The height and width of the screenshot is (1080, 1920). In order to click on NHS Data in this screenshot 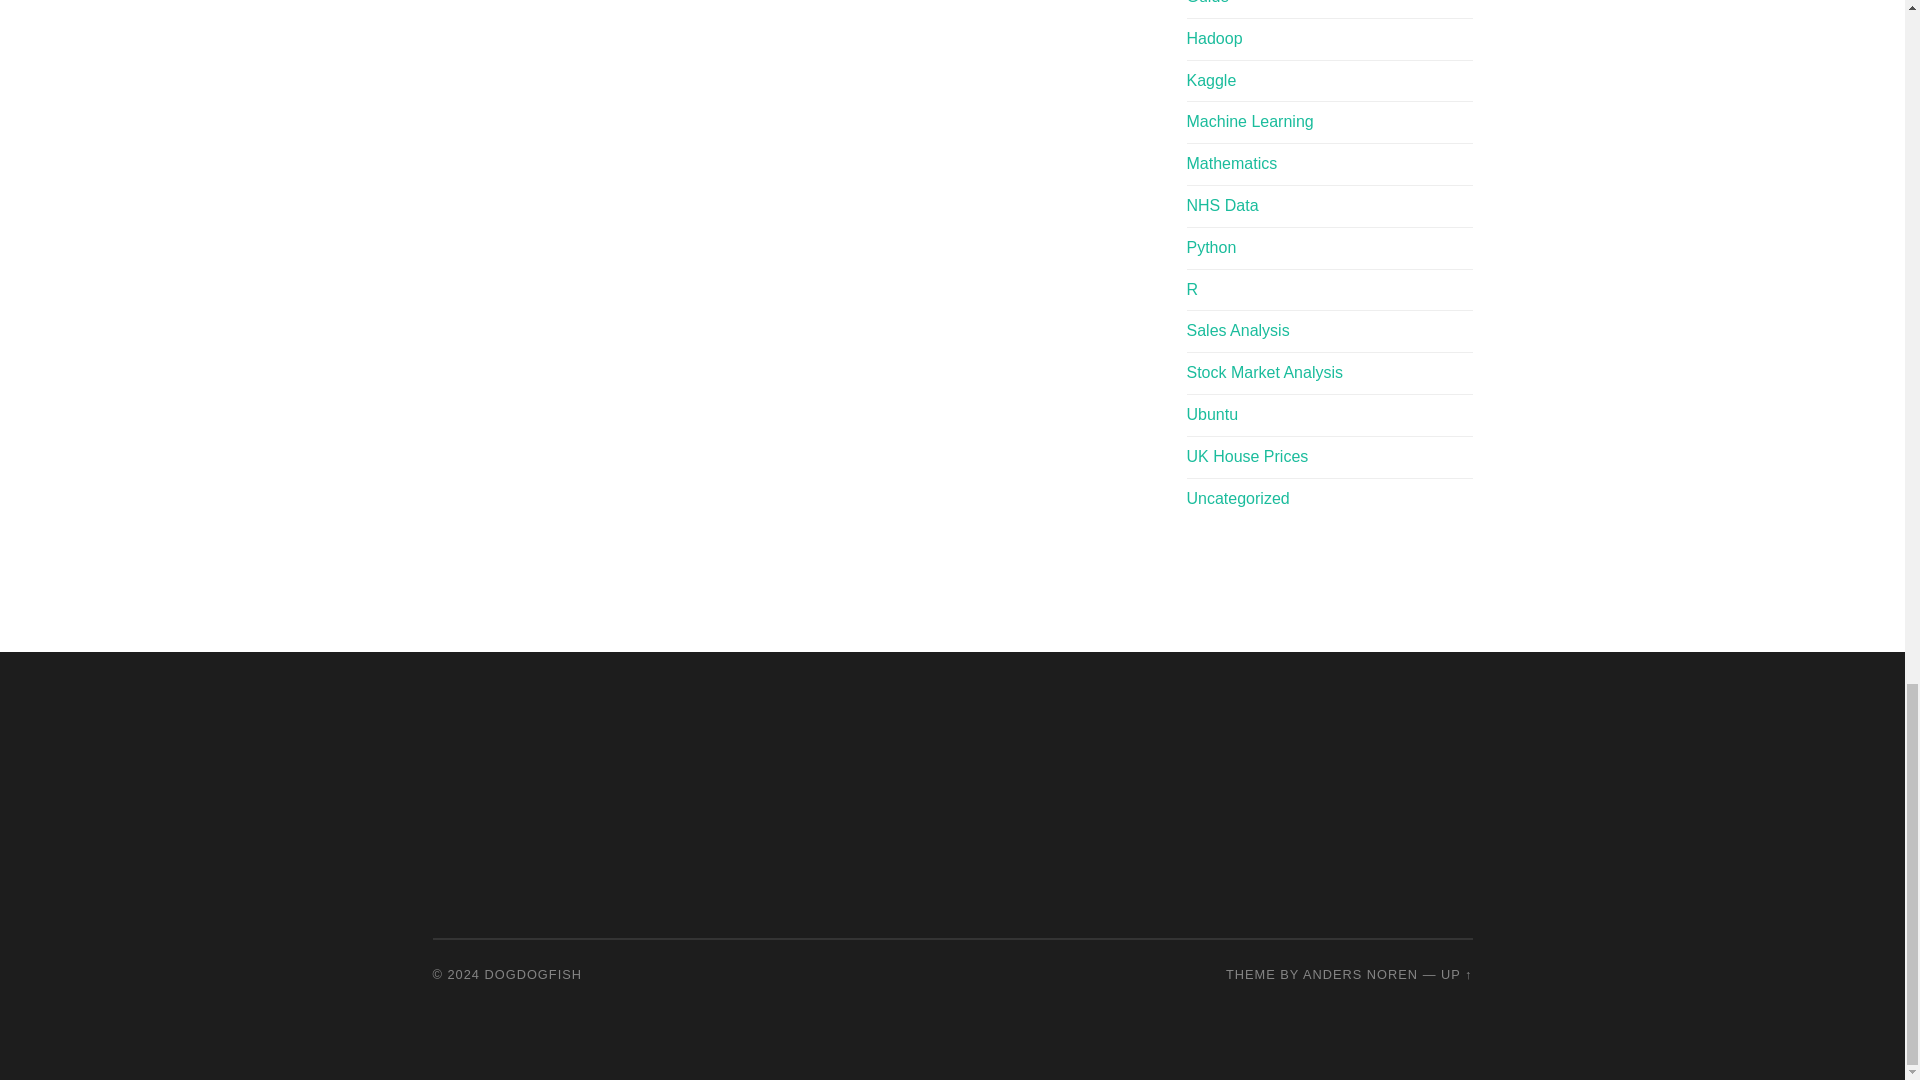, I will do `click(1222, 204)`.